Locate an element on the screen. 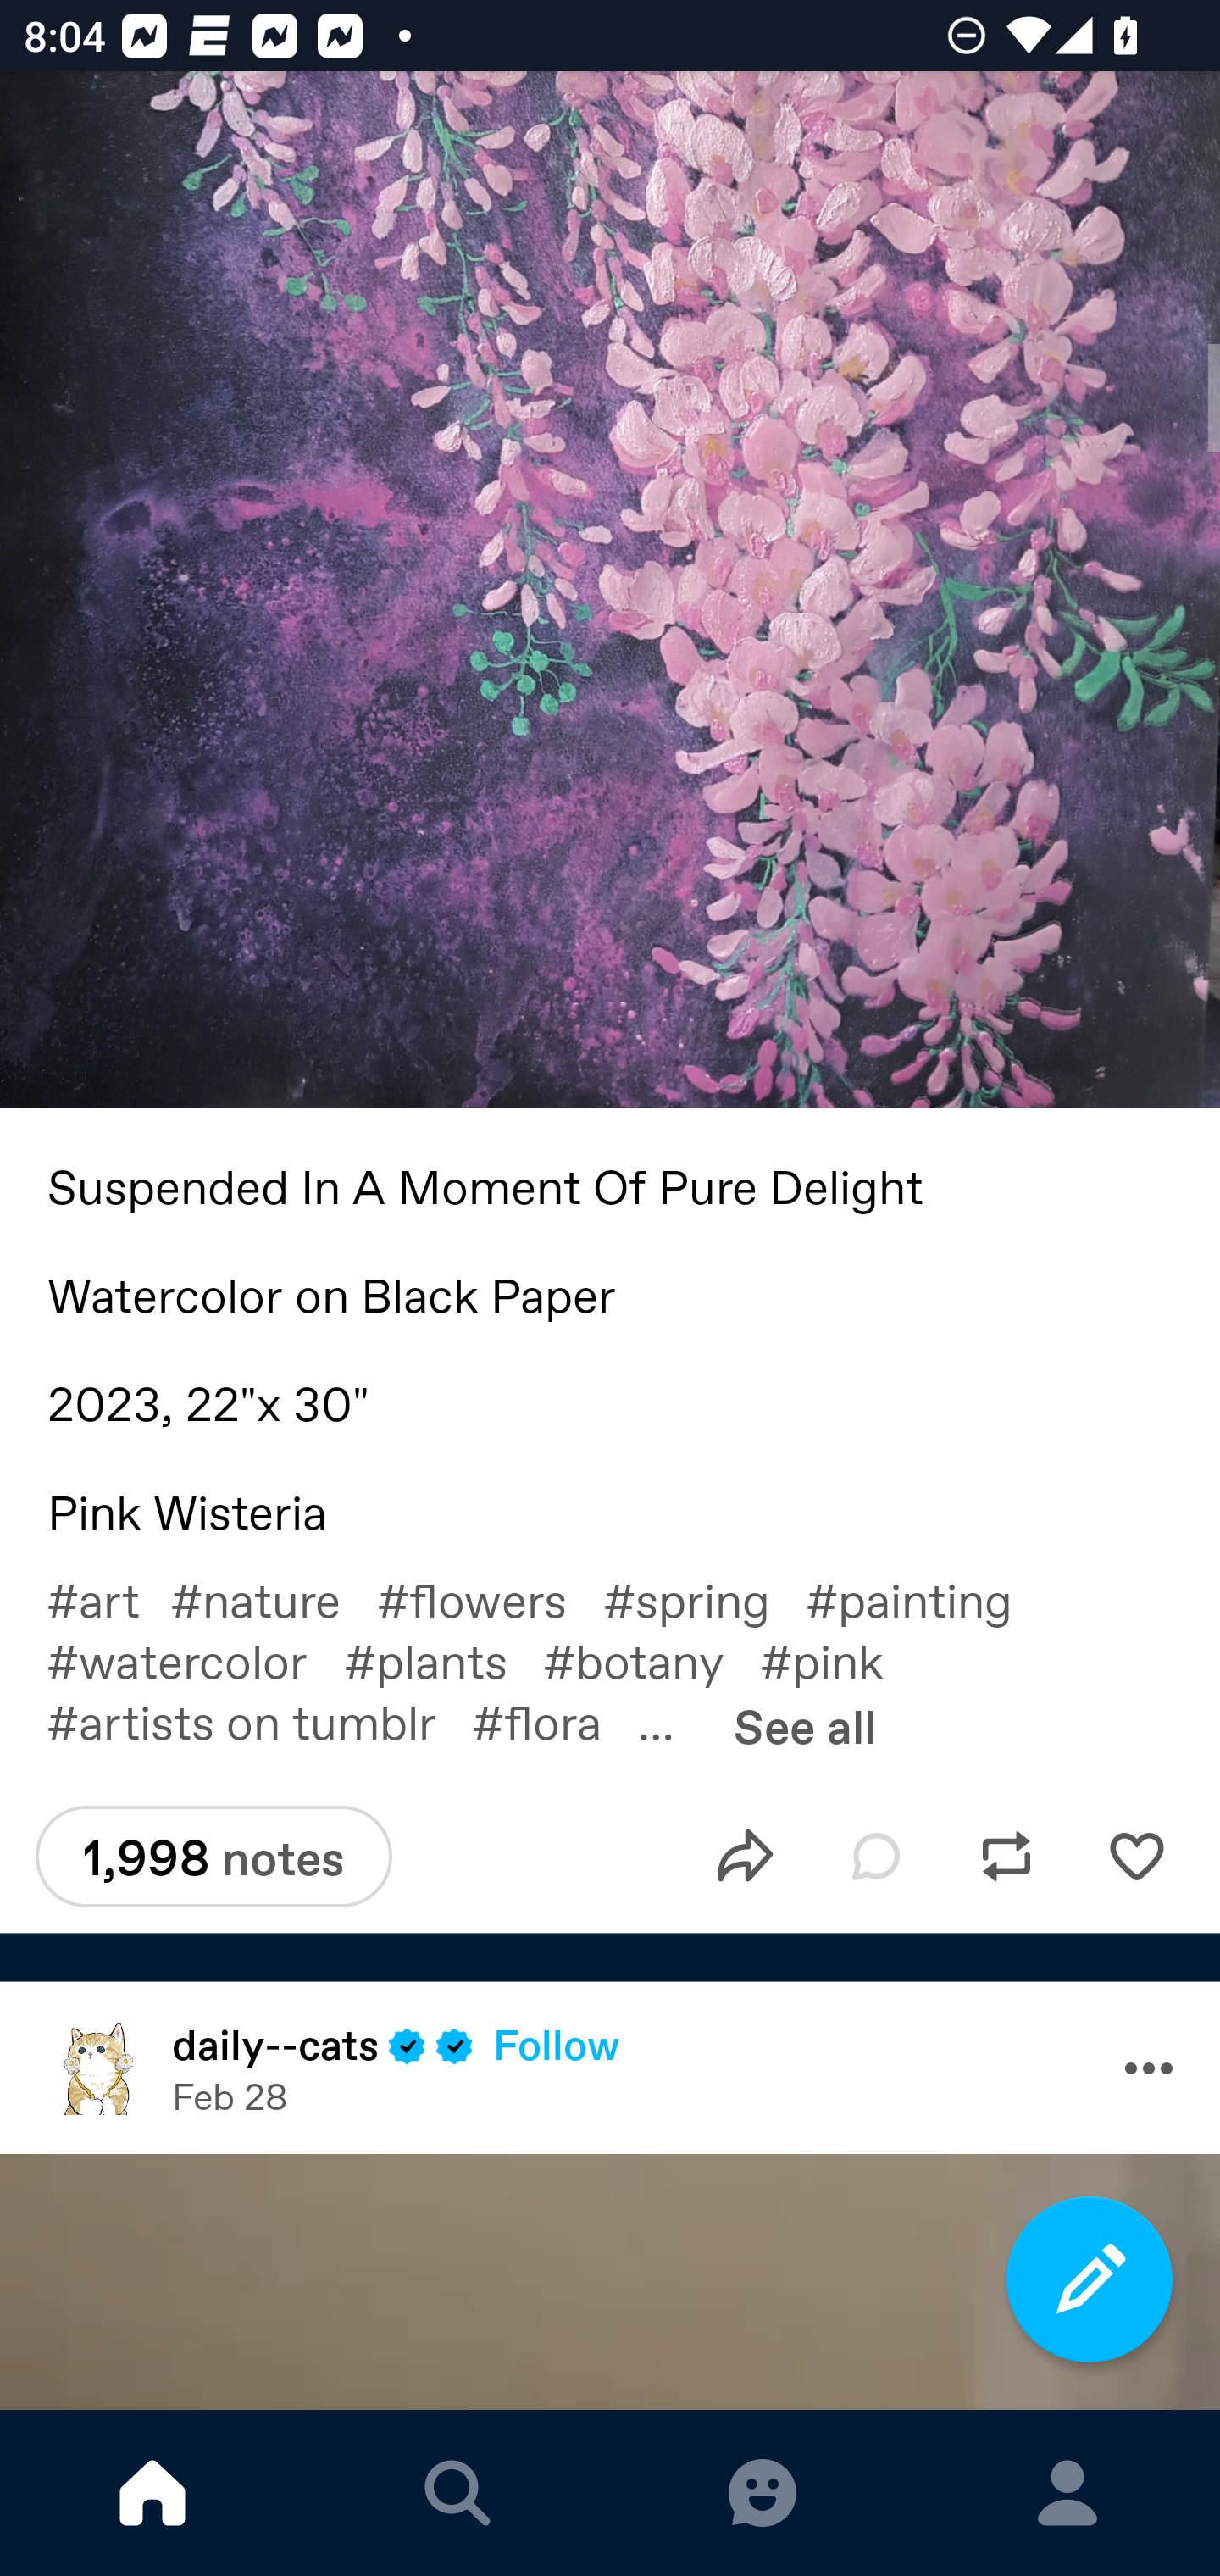 This screenshot has width=1220, height=2576. Like is located at coordinates (1136, 1857).